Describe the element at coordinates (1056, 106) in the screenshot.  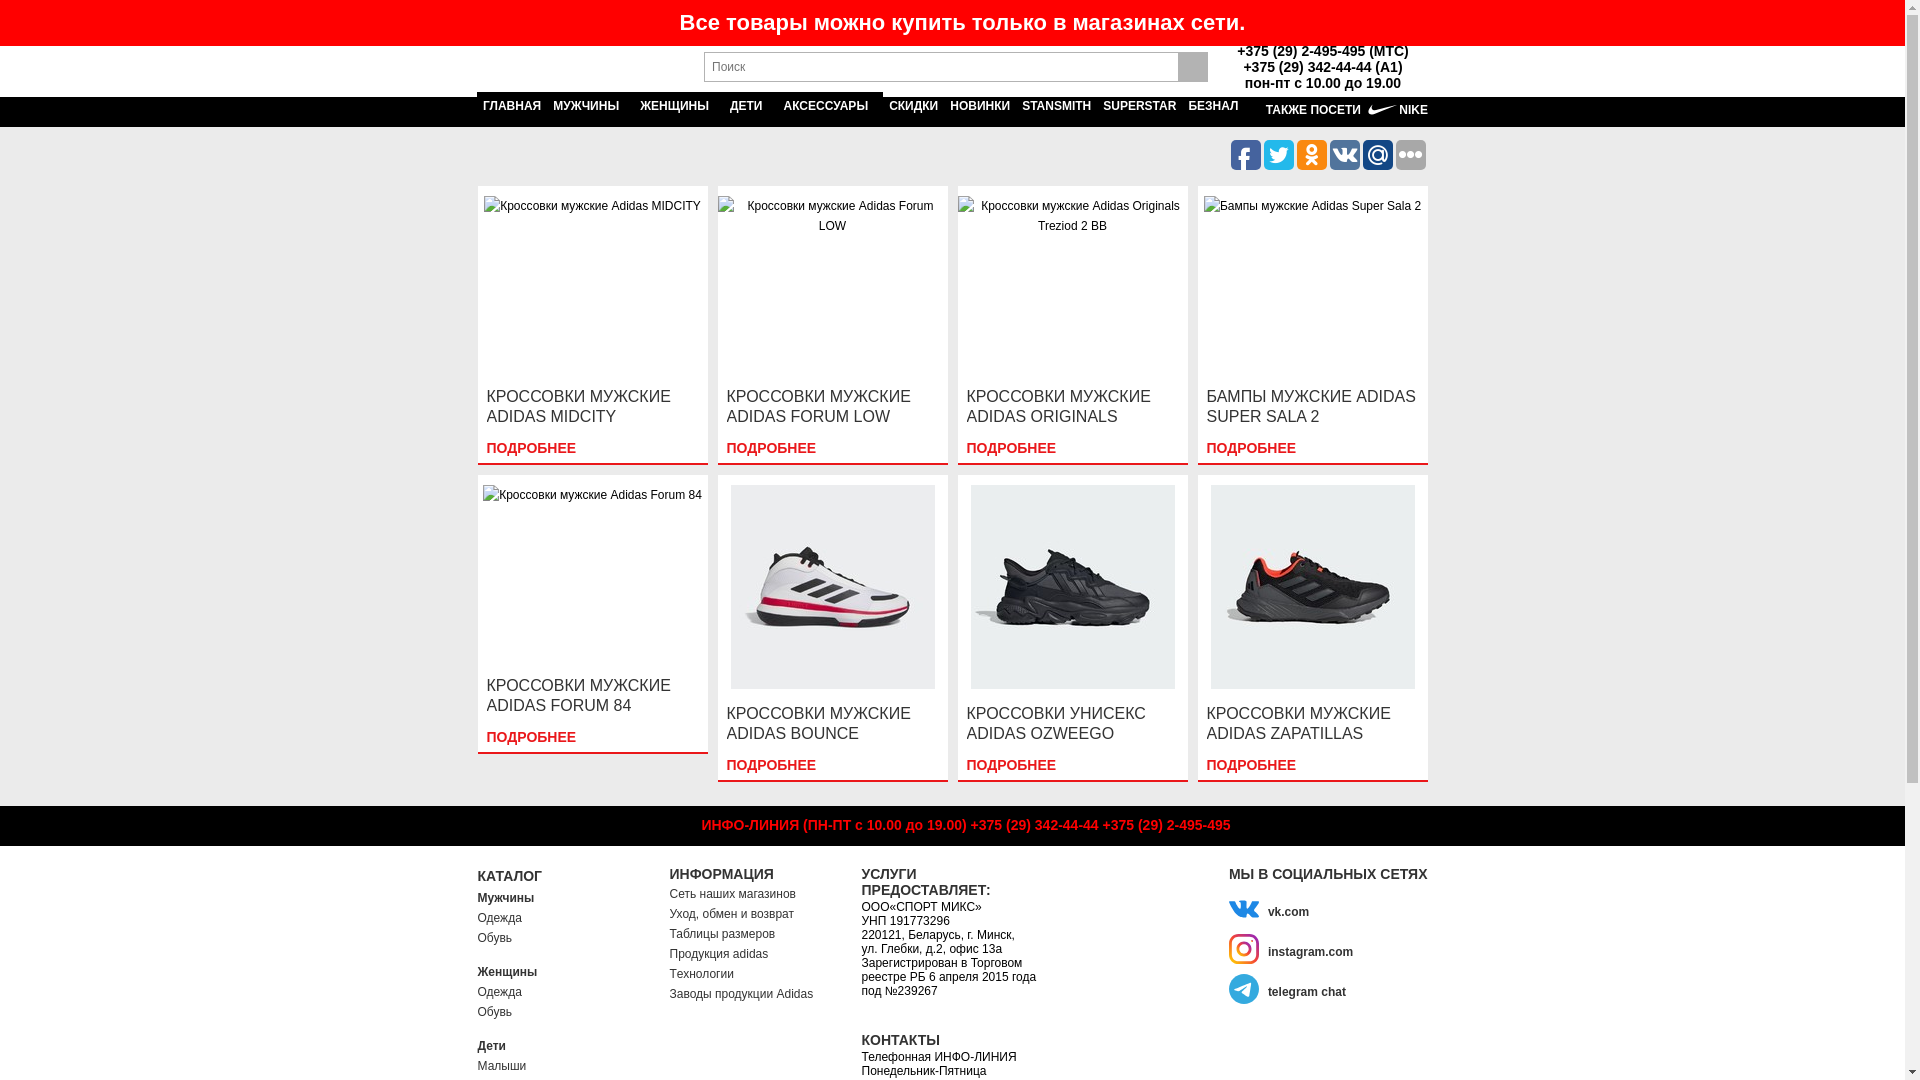
I see `STANSMITH` at that location.